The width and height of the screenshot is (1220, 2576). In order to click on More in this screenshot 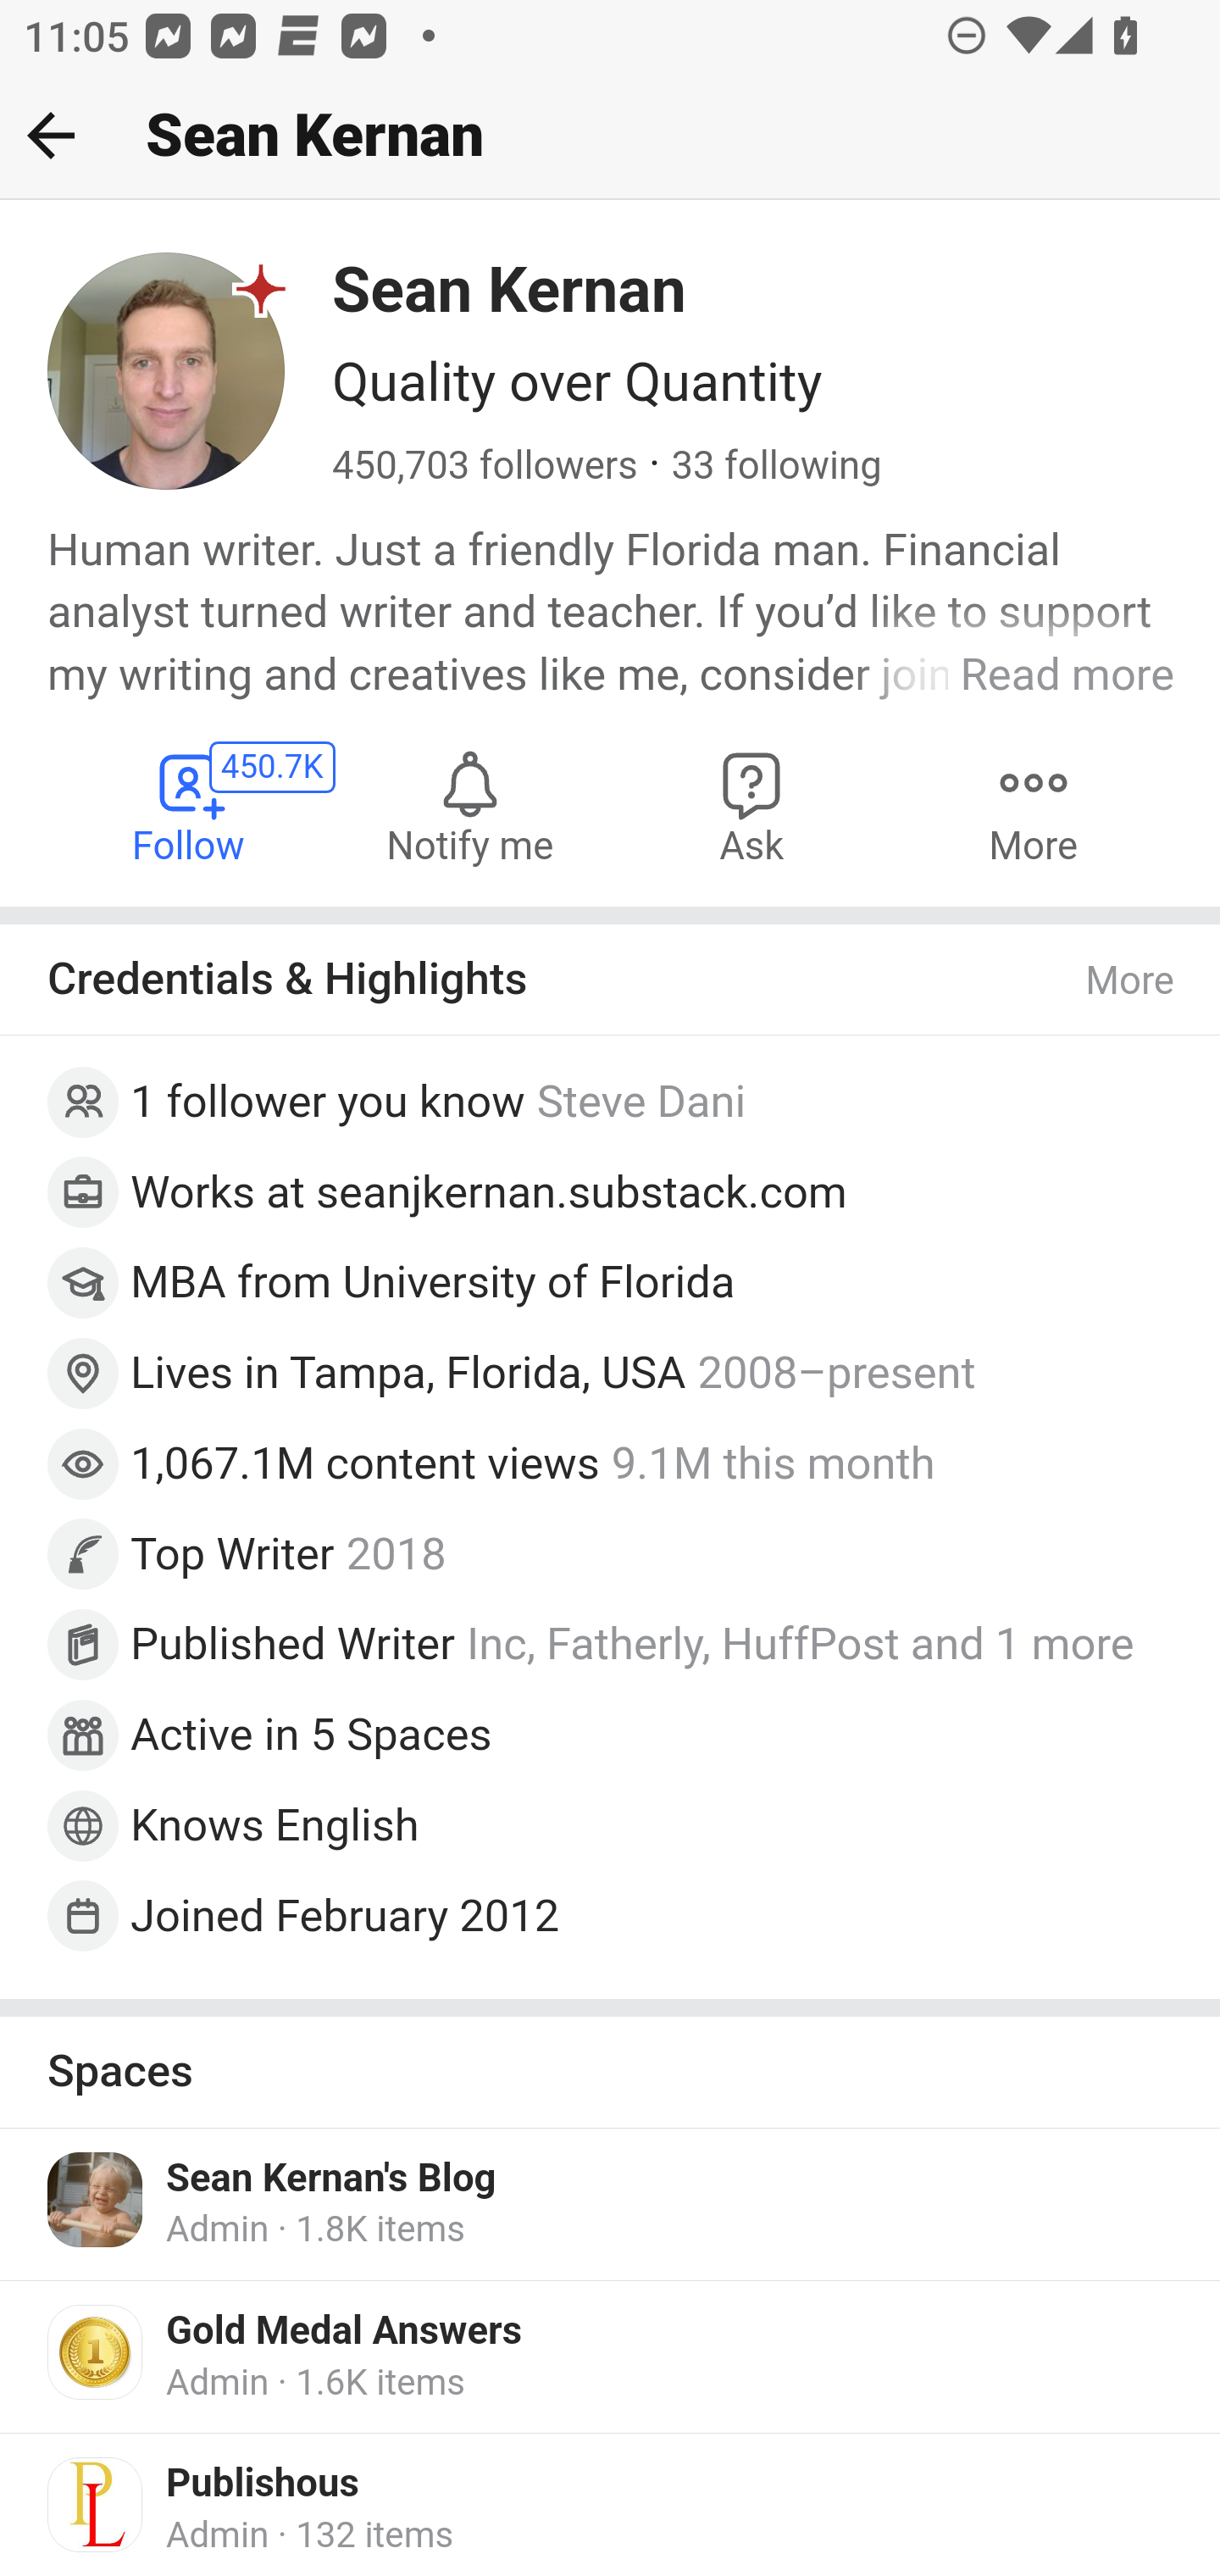, I will do `click(1131, 981)`.